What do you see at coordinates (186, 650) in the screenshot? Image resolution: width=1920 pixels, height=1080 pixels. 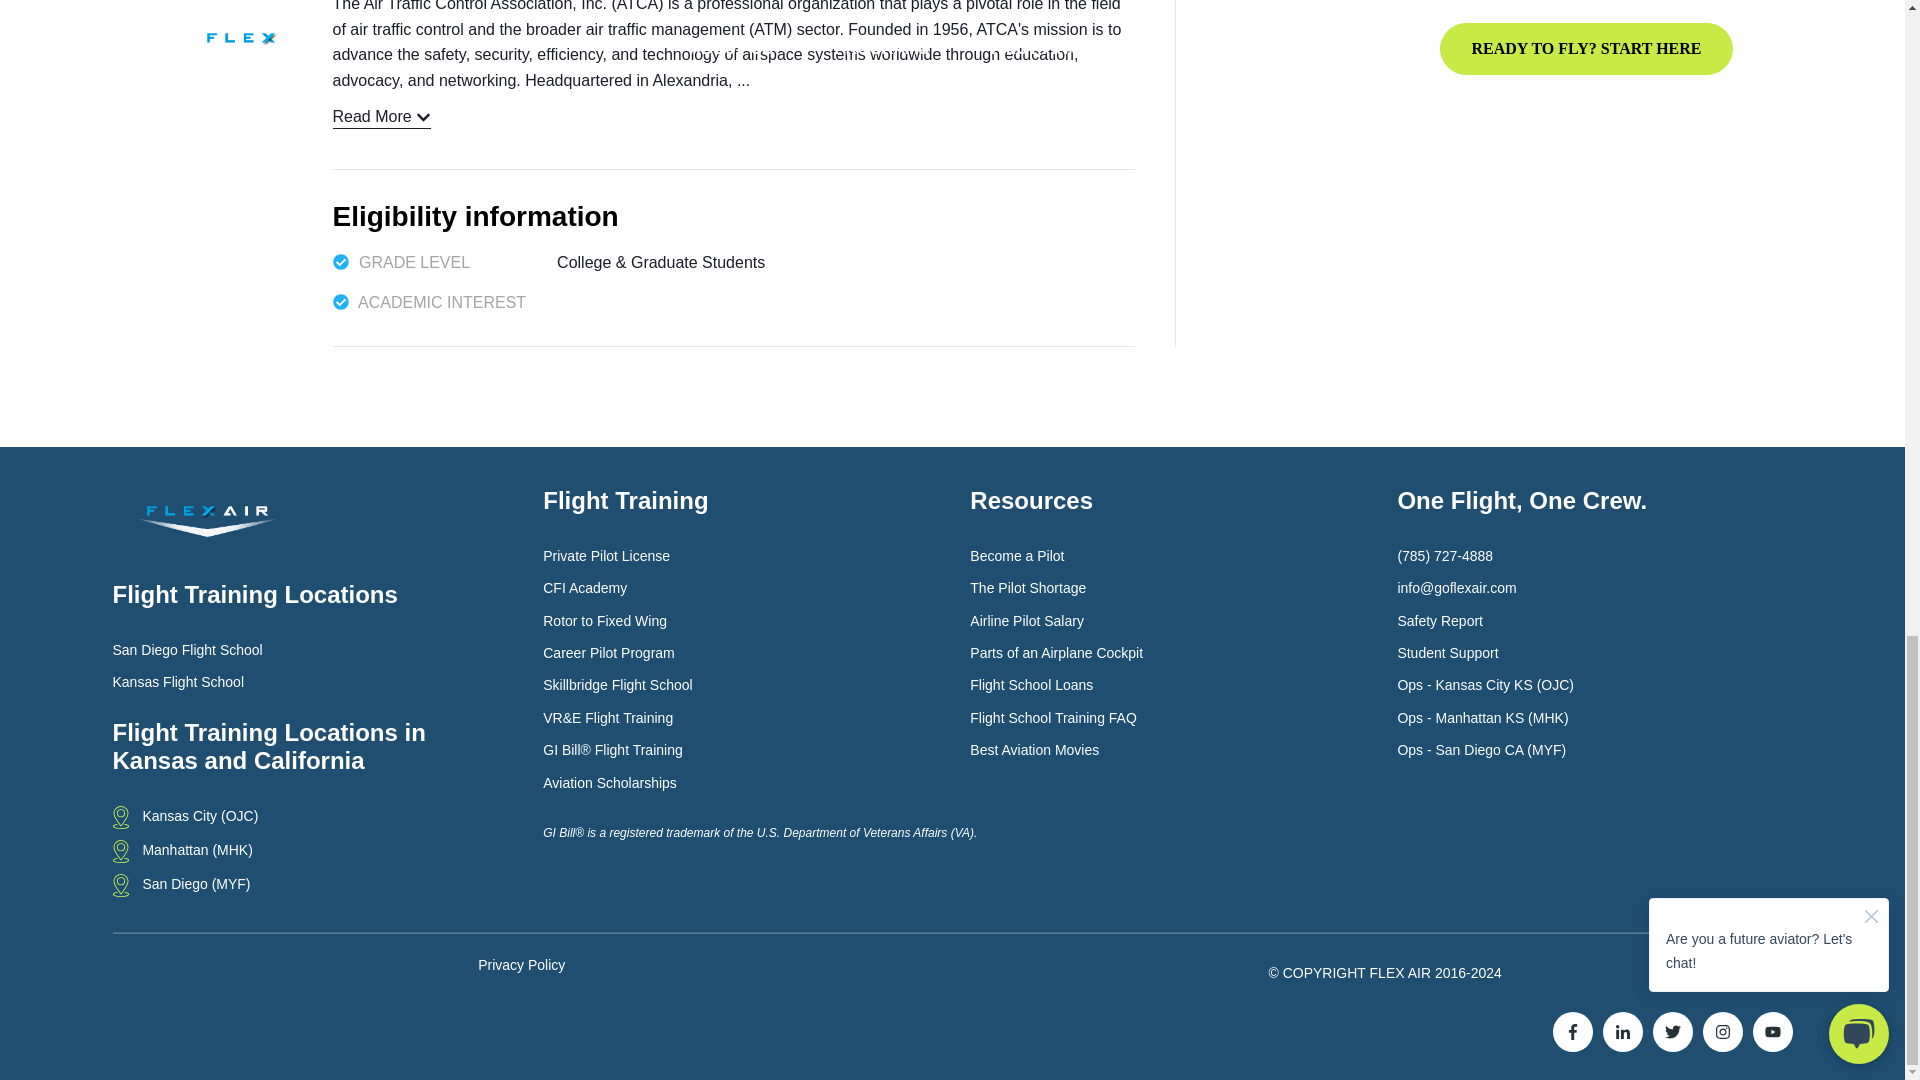 I see `San Diego Flight School` at bounding box center [186, 650].